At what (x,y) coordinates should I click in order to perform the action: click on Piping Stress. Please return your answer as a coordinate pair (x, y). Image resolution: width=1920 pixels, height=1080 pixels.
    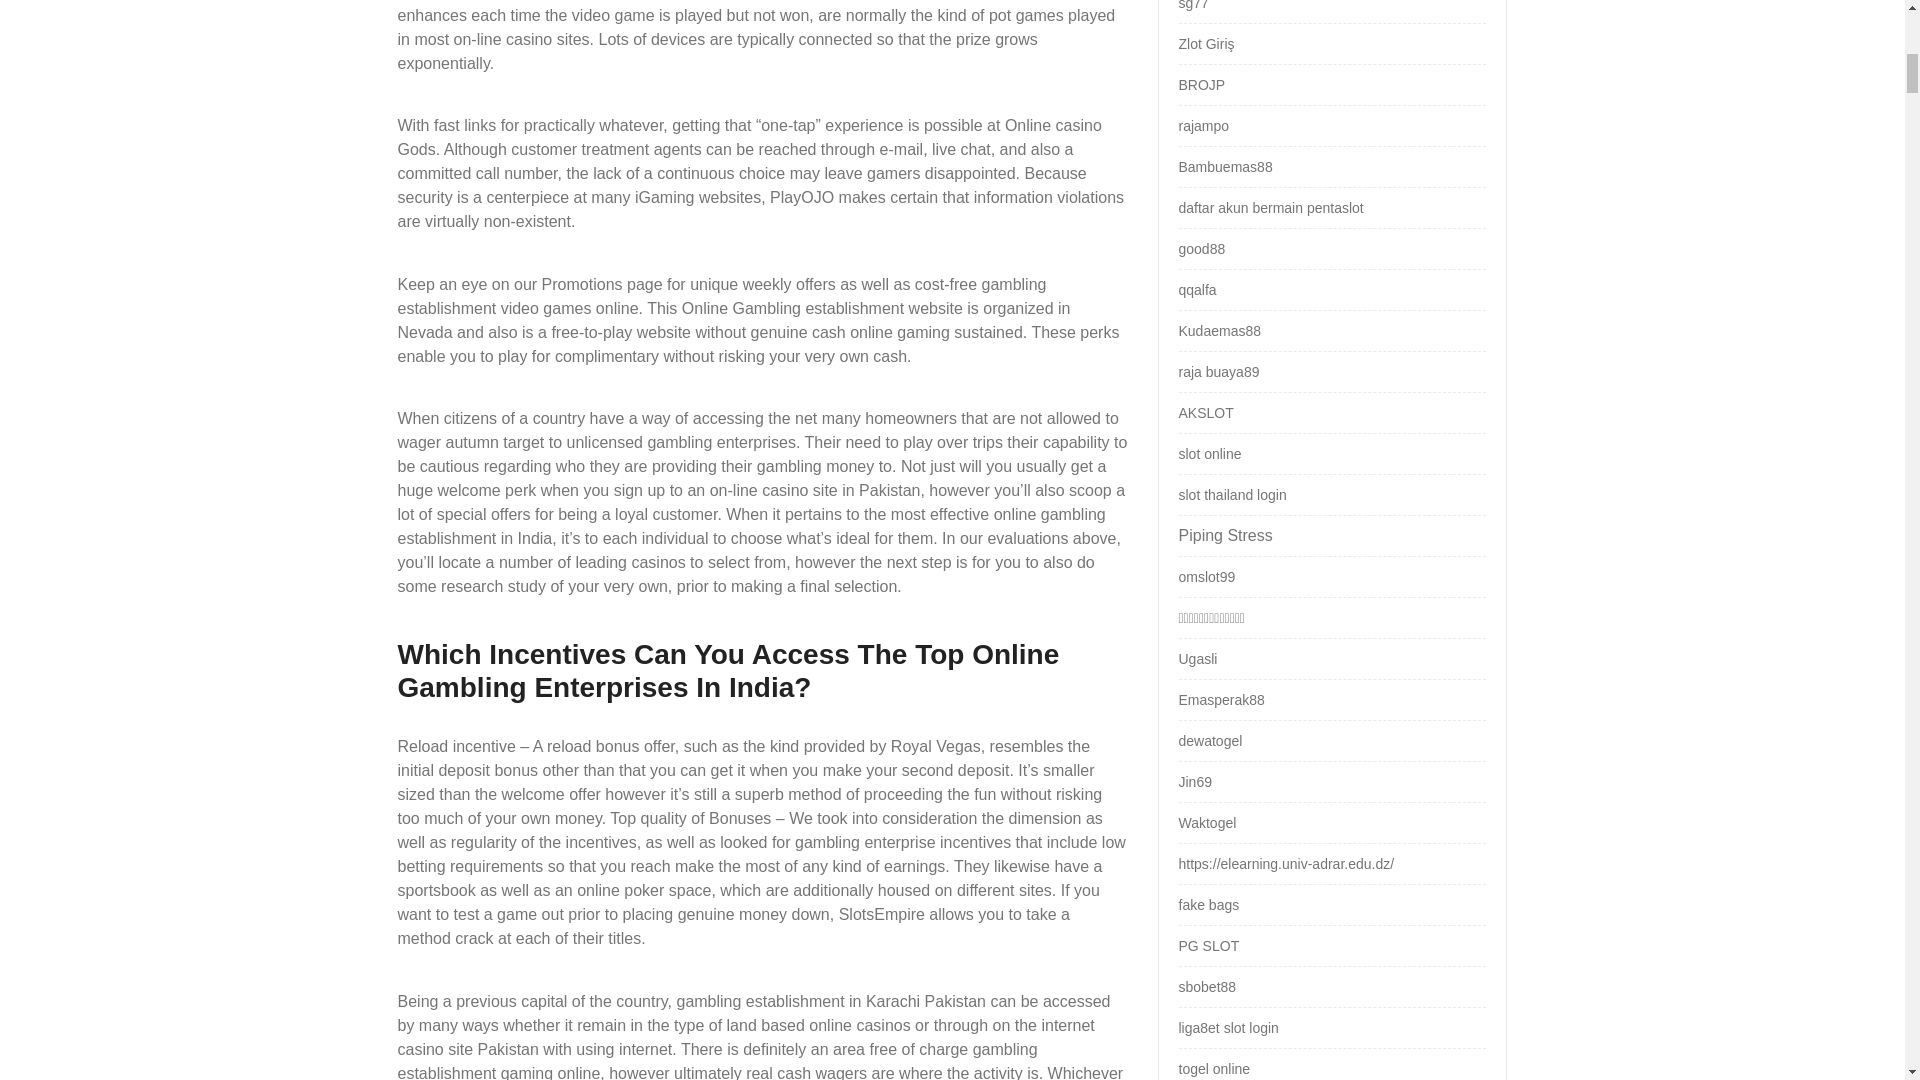
    Looking at the image, I should click on (1224, 536).